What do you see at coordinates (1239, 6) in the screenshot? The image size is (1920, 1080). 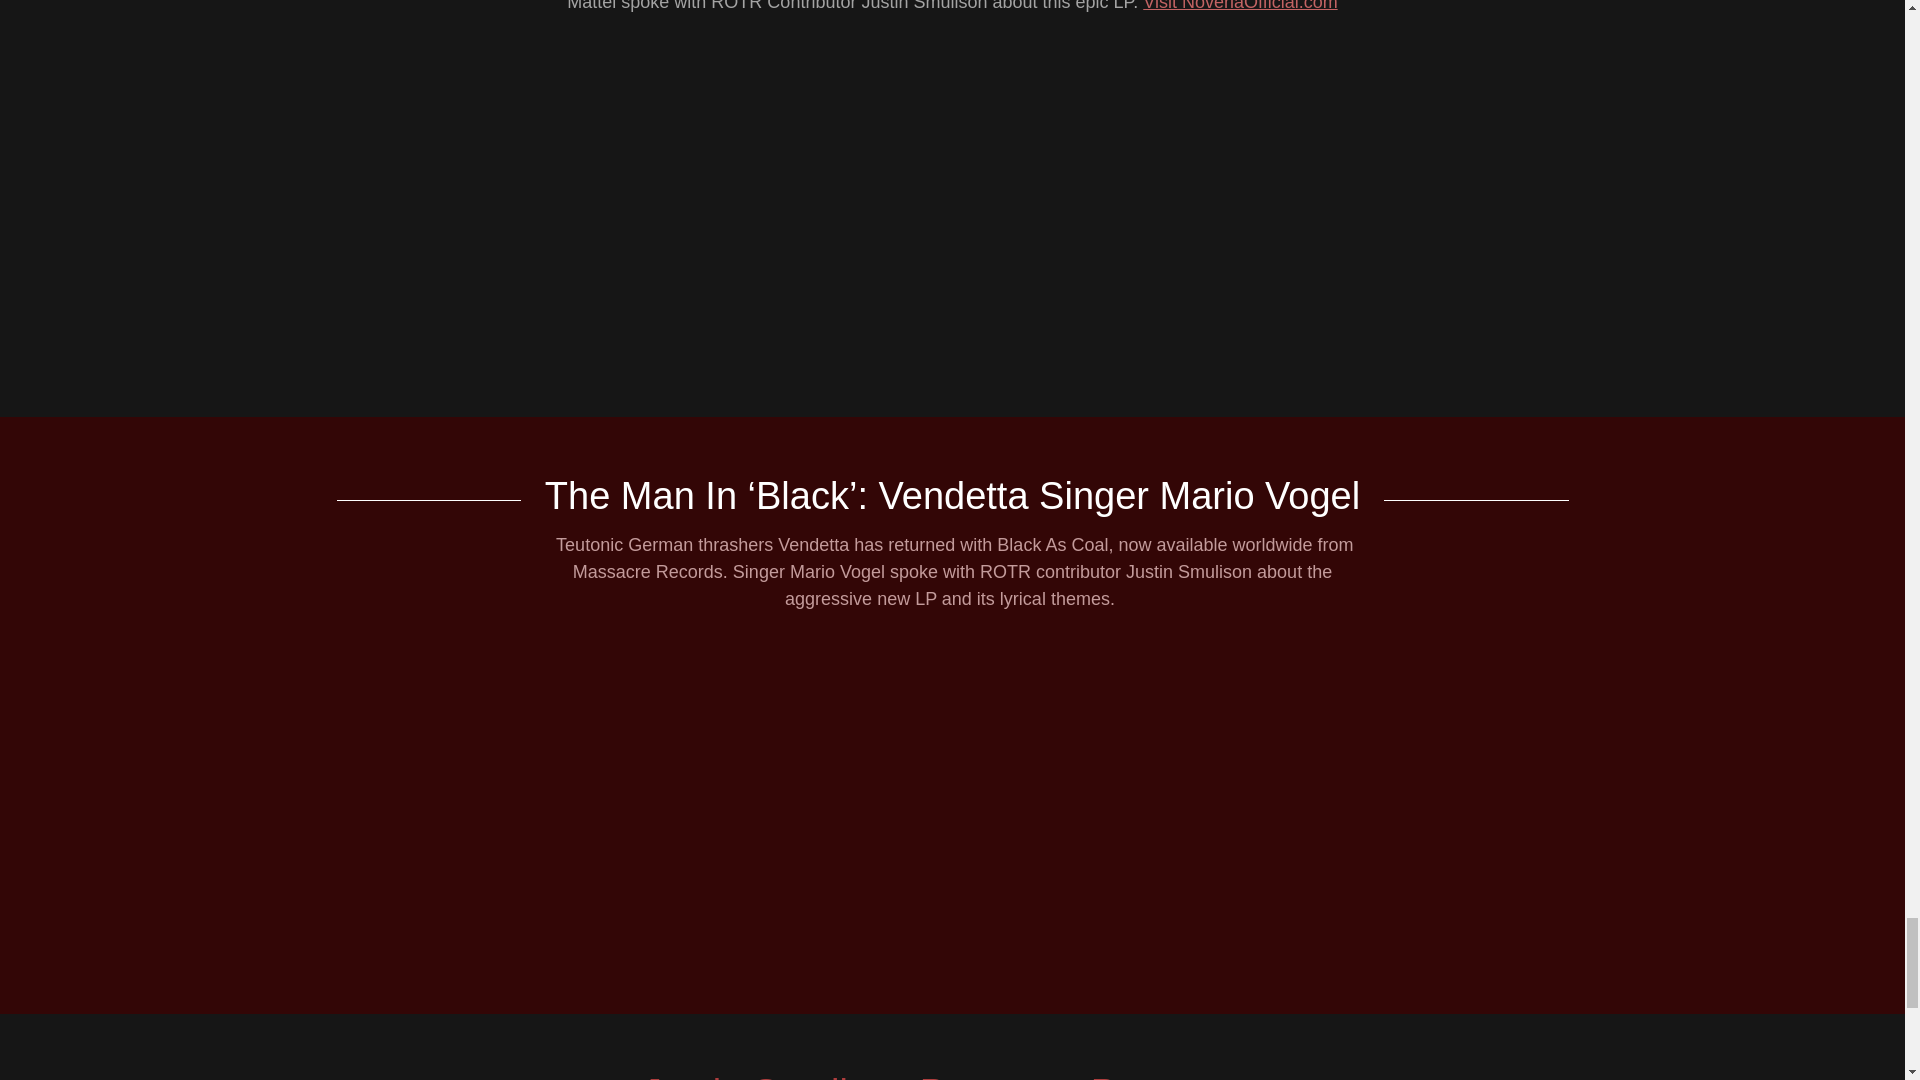 I see `Visit NoveriaOfficial.com` at bounding box center [1239, 6].